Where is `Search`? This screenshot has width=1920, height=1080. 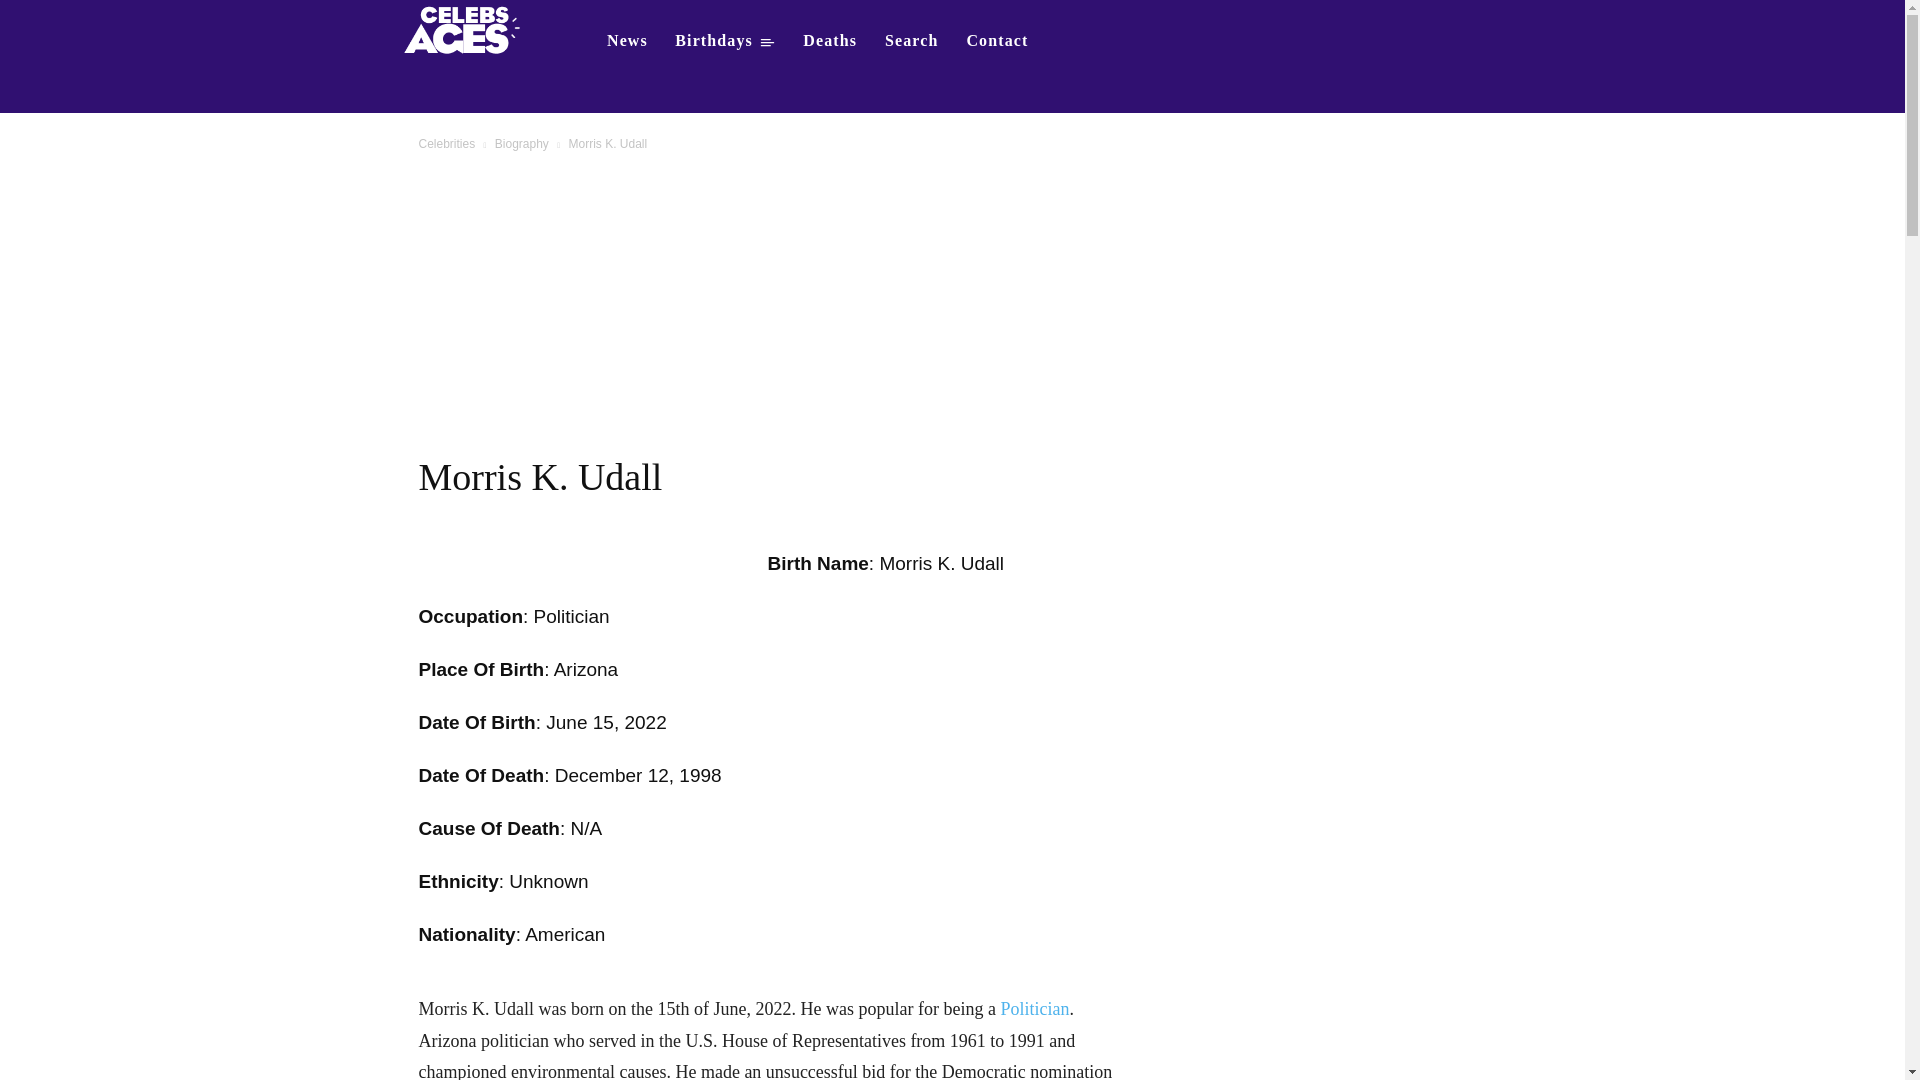
Search is located at coordinates (912, 40).